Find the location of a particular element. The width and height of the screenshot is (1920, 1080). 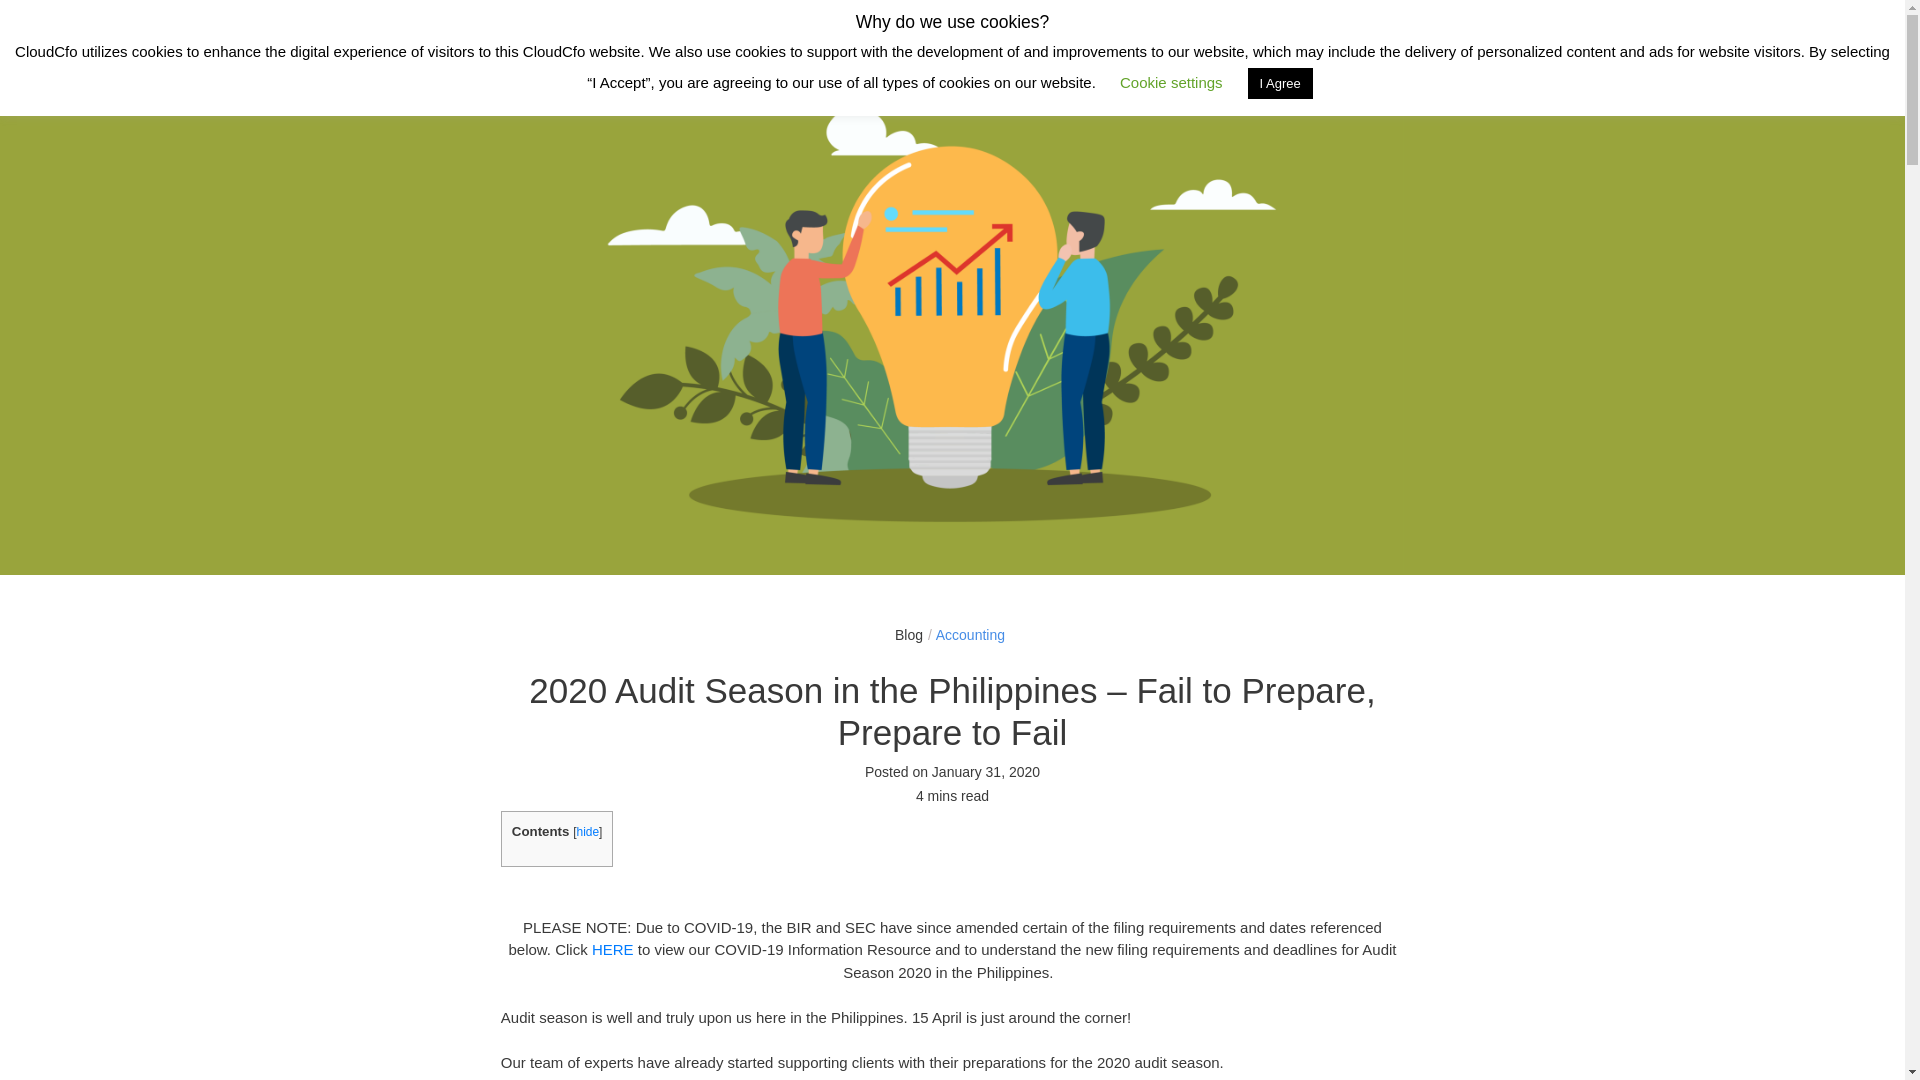

Contact Us is located at coordinates (1724, 32).